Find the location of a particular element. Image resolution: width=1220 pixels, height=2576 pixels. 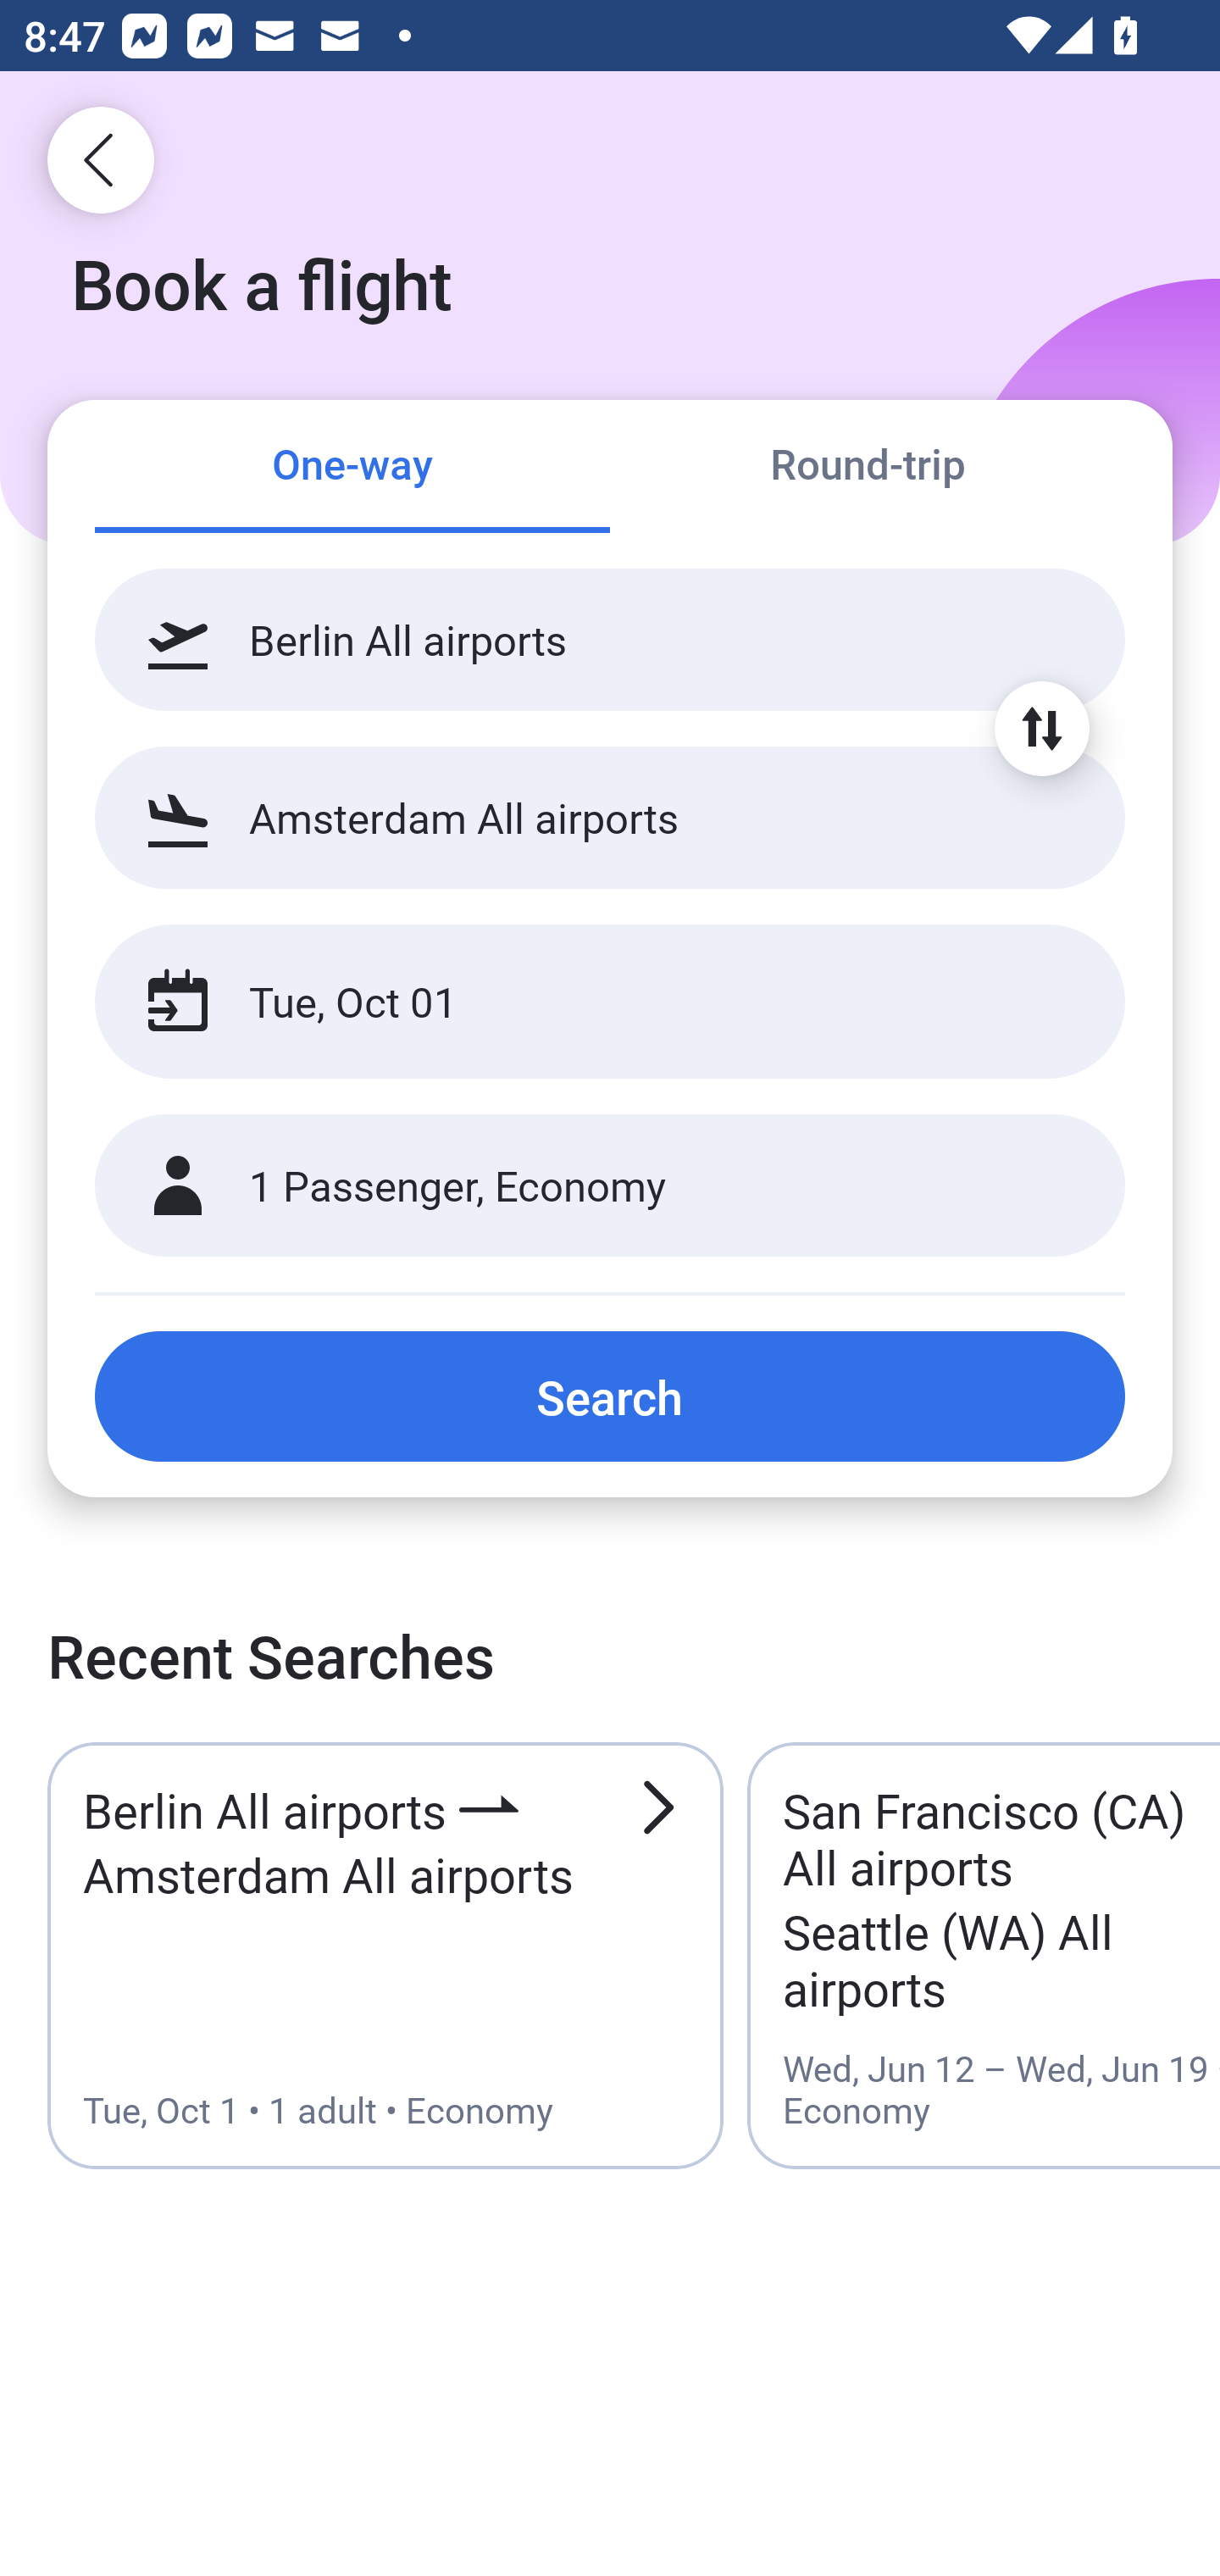

Round-trip is located at coordinates (868, 468).